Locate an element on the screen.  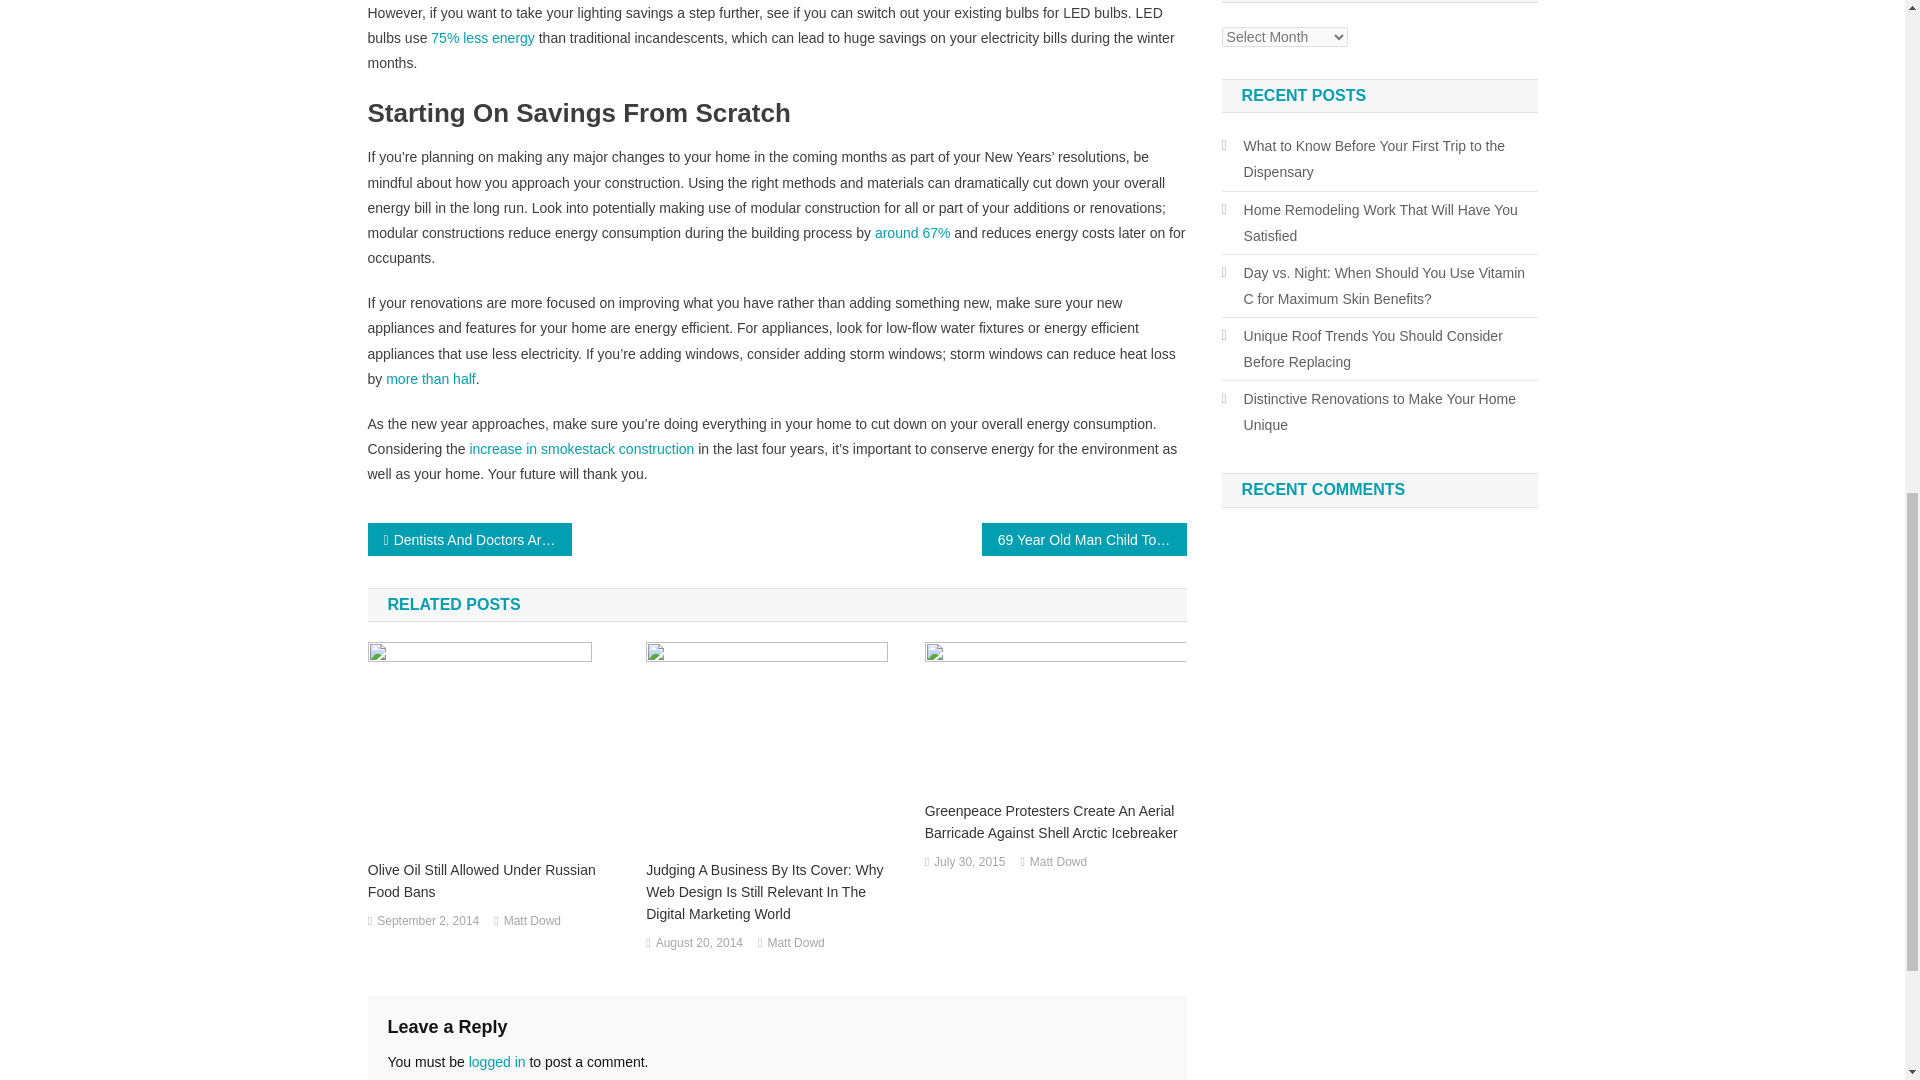
Matt Dowd is located at coordinates (794, 944).